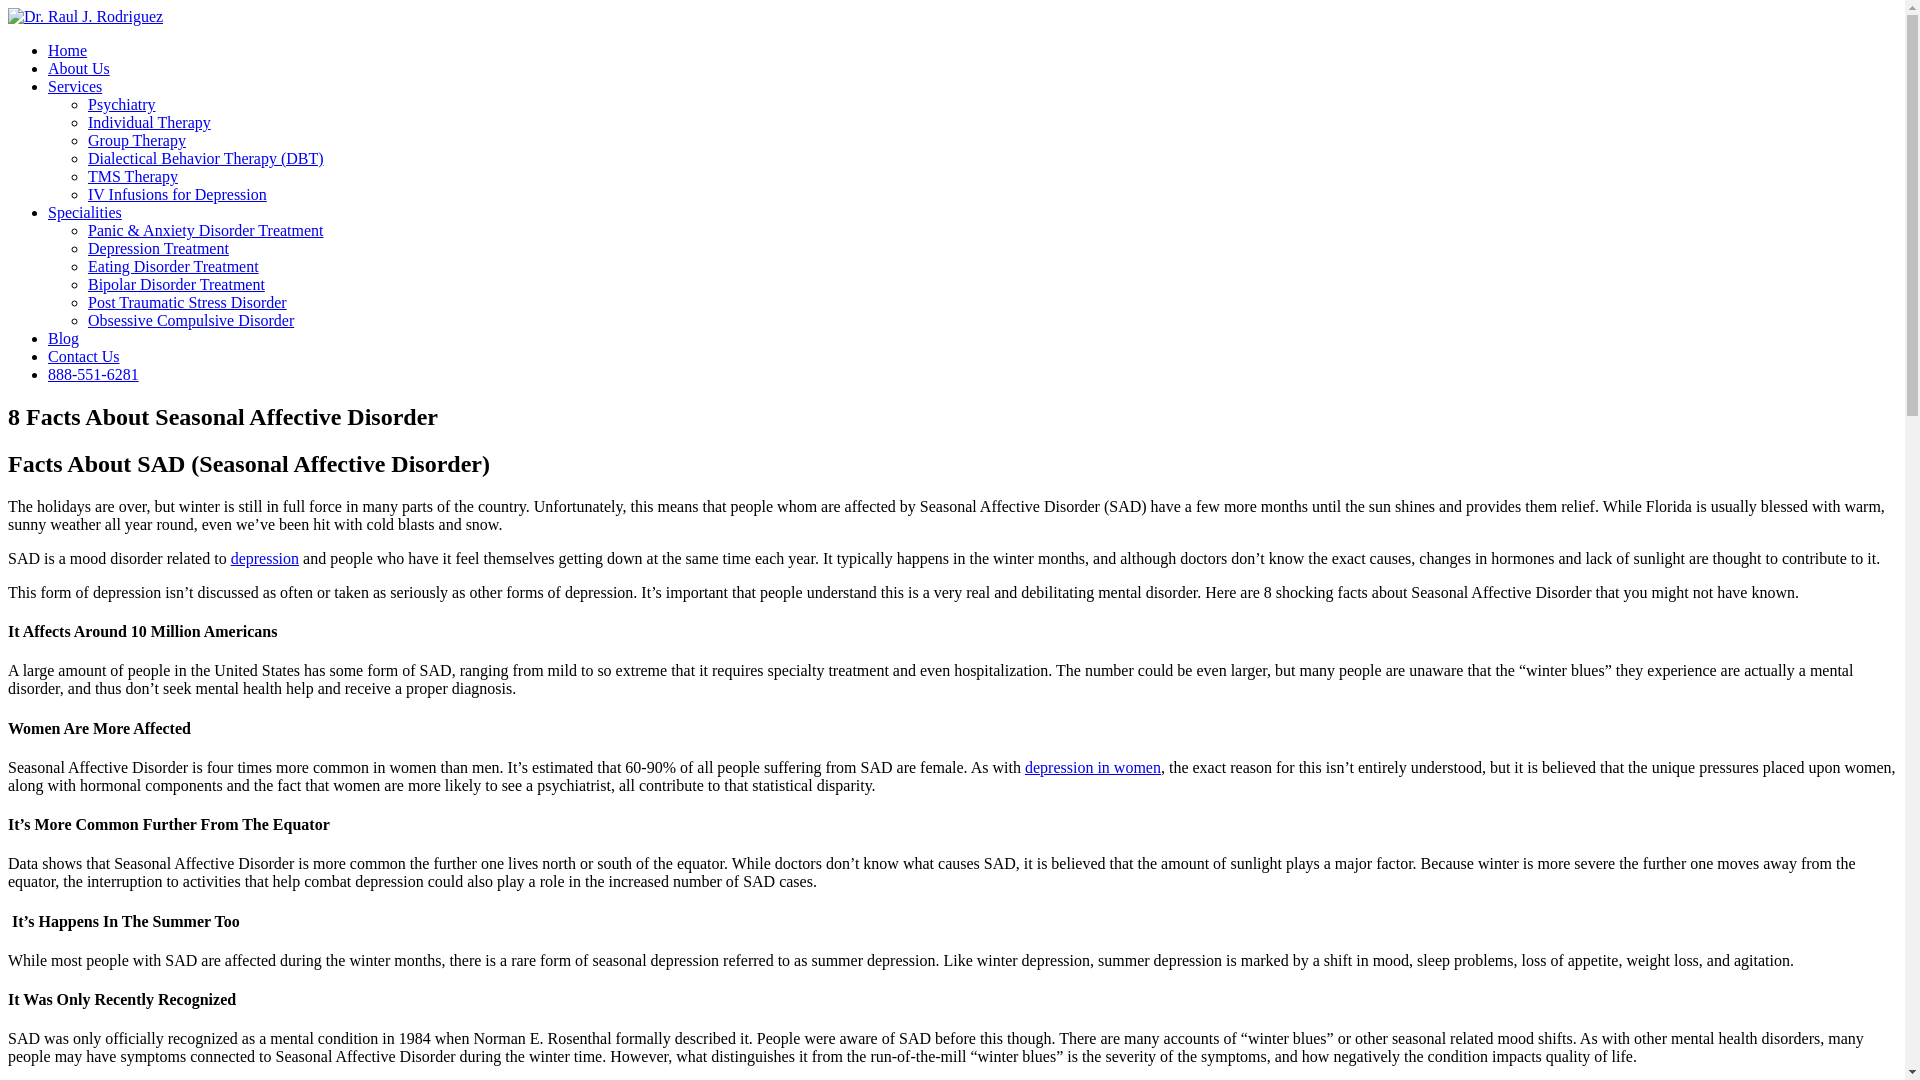 This screenshot has height=1080, width=1920. I want to click on Dr. Raul J. Rodriguez, so click(85, 16).